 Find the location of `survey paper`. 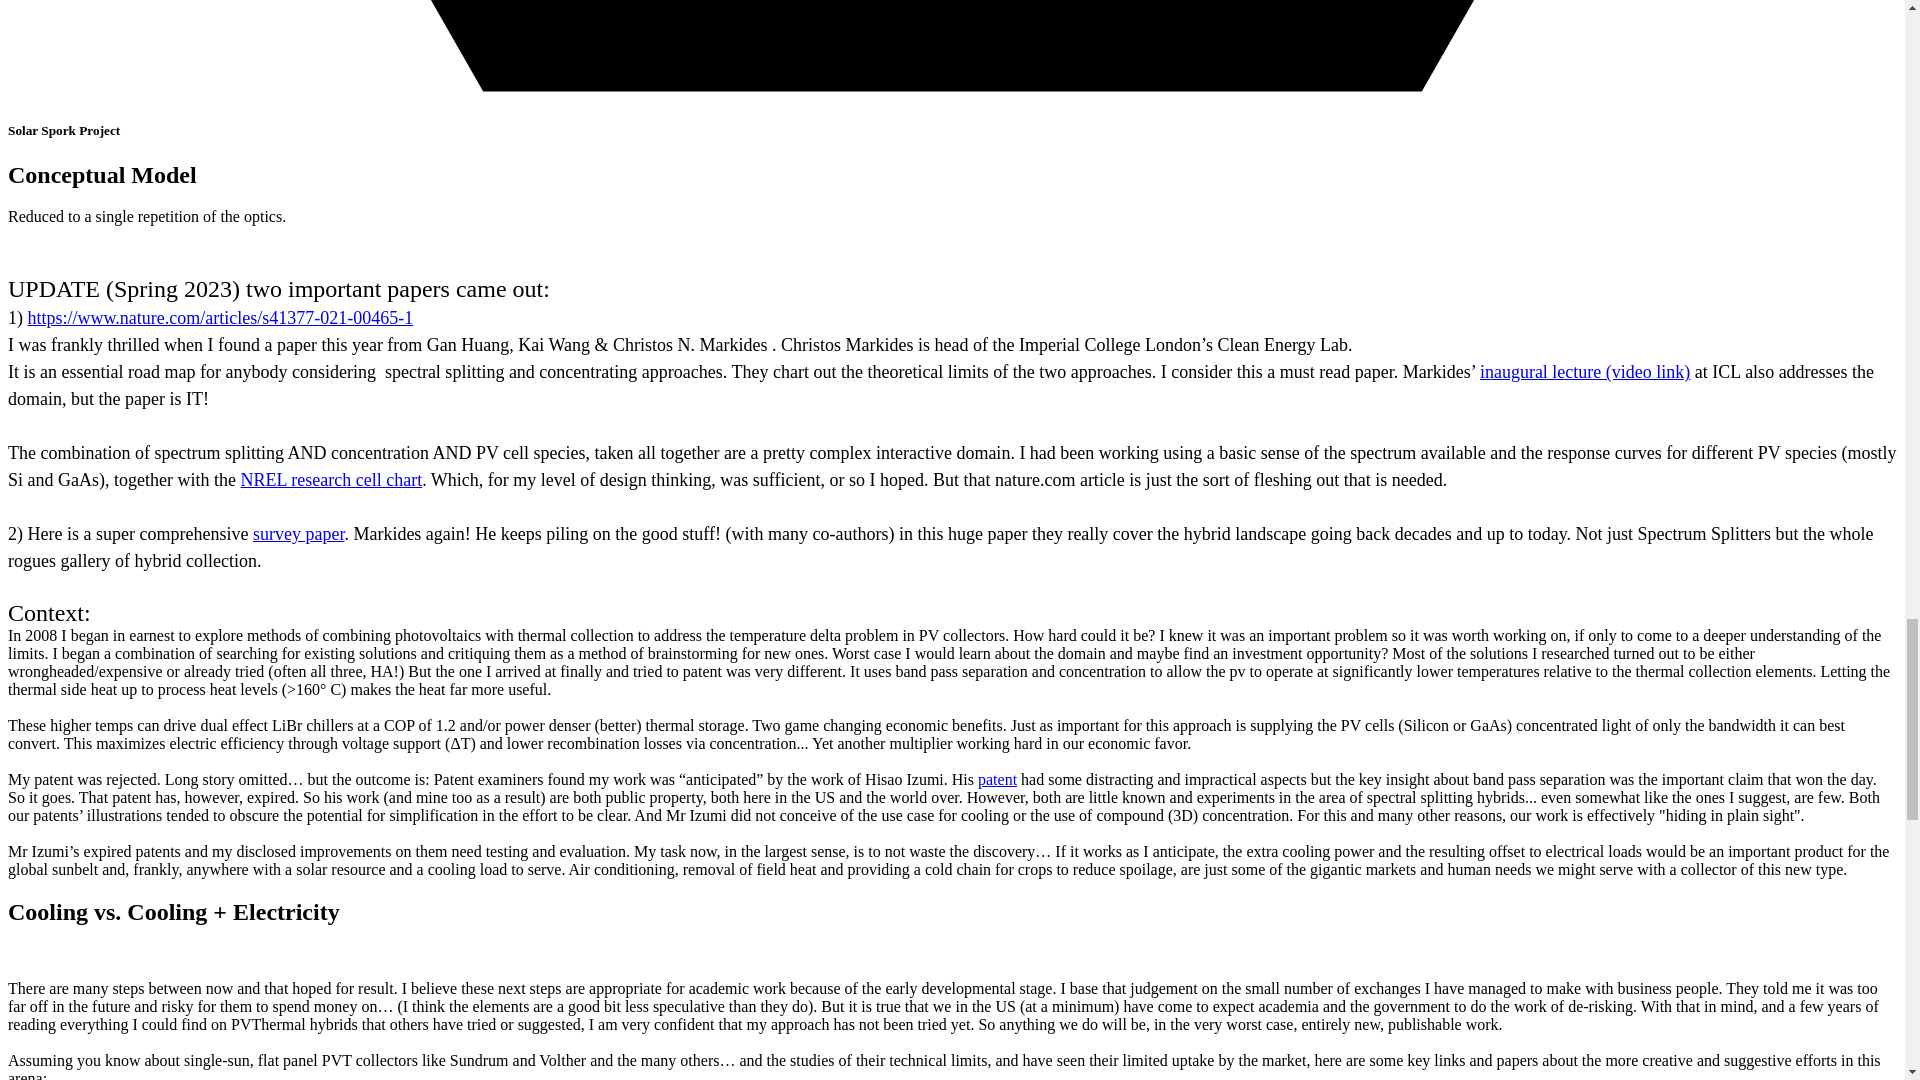

survey paper is located at coordinates (298, 534).